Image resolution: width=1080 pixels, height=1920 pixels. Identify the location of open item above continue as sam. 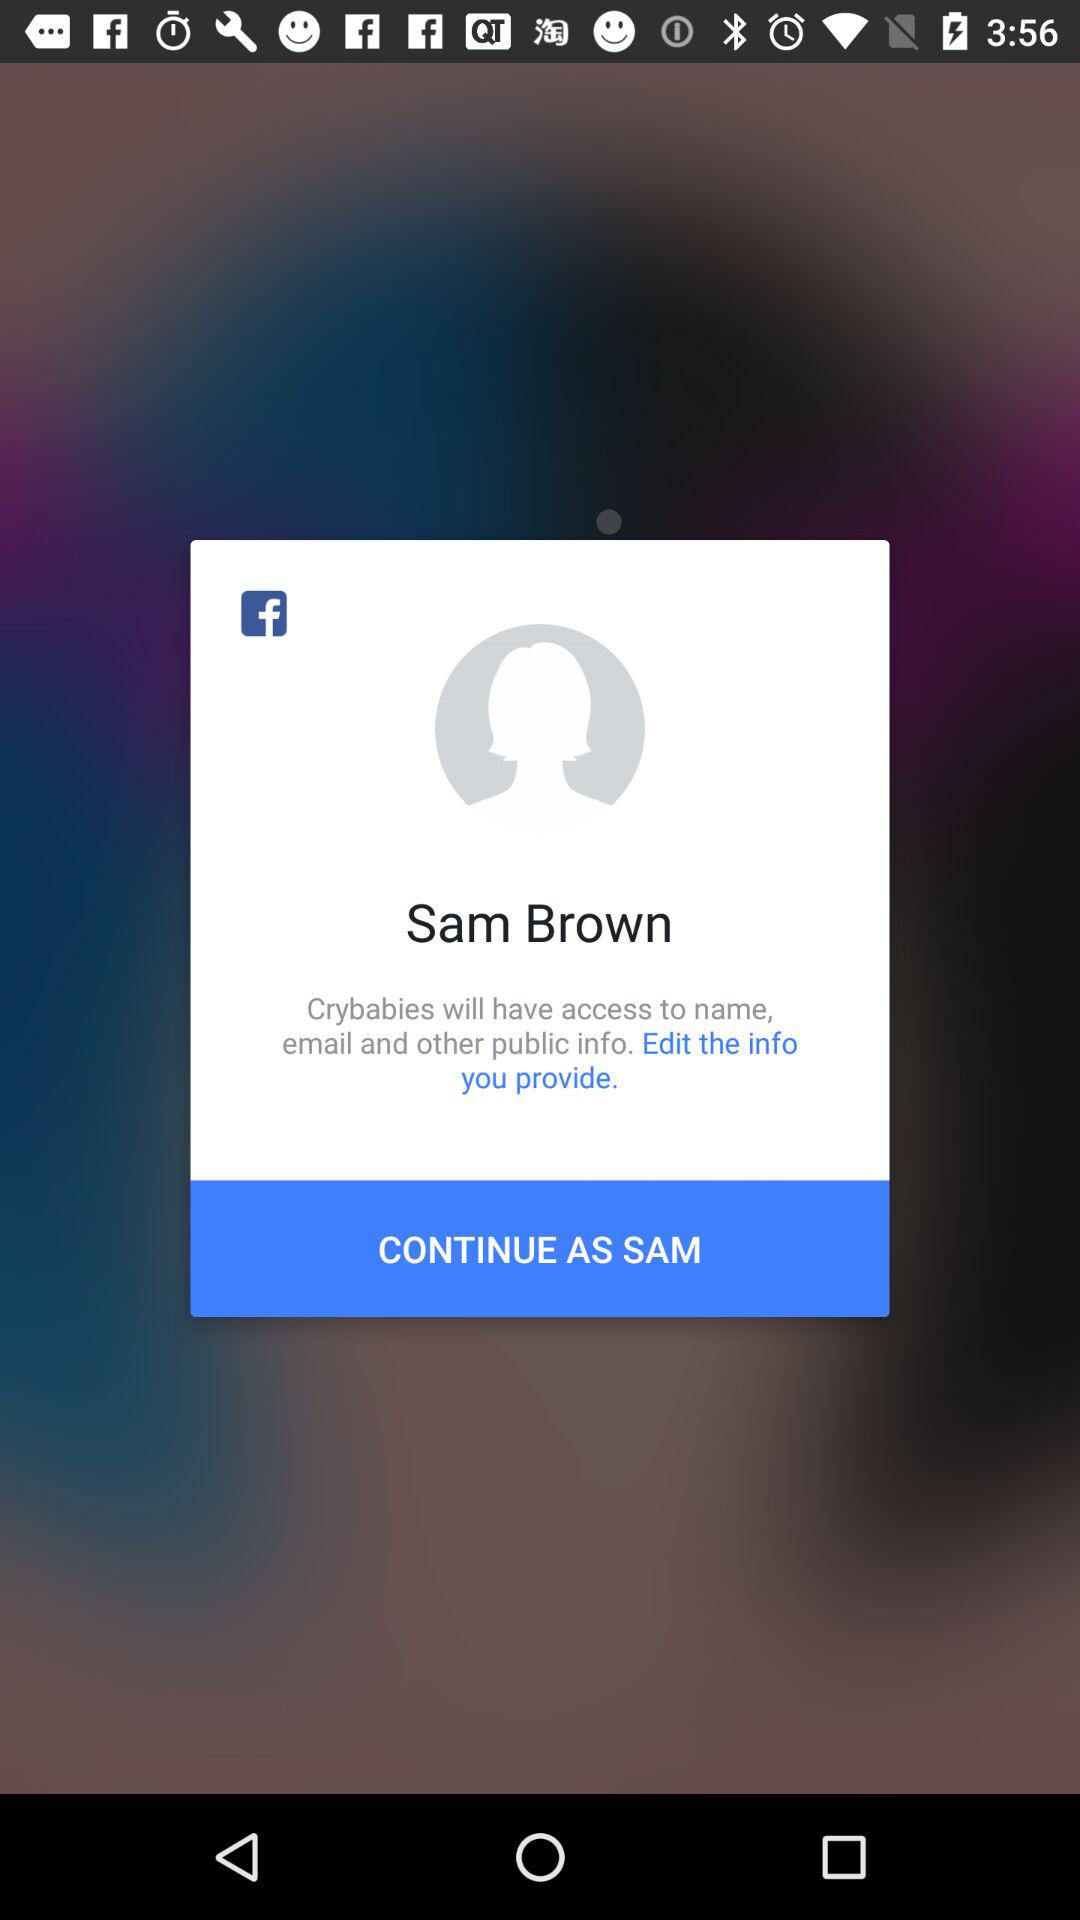
(540, 1042).